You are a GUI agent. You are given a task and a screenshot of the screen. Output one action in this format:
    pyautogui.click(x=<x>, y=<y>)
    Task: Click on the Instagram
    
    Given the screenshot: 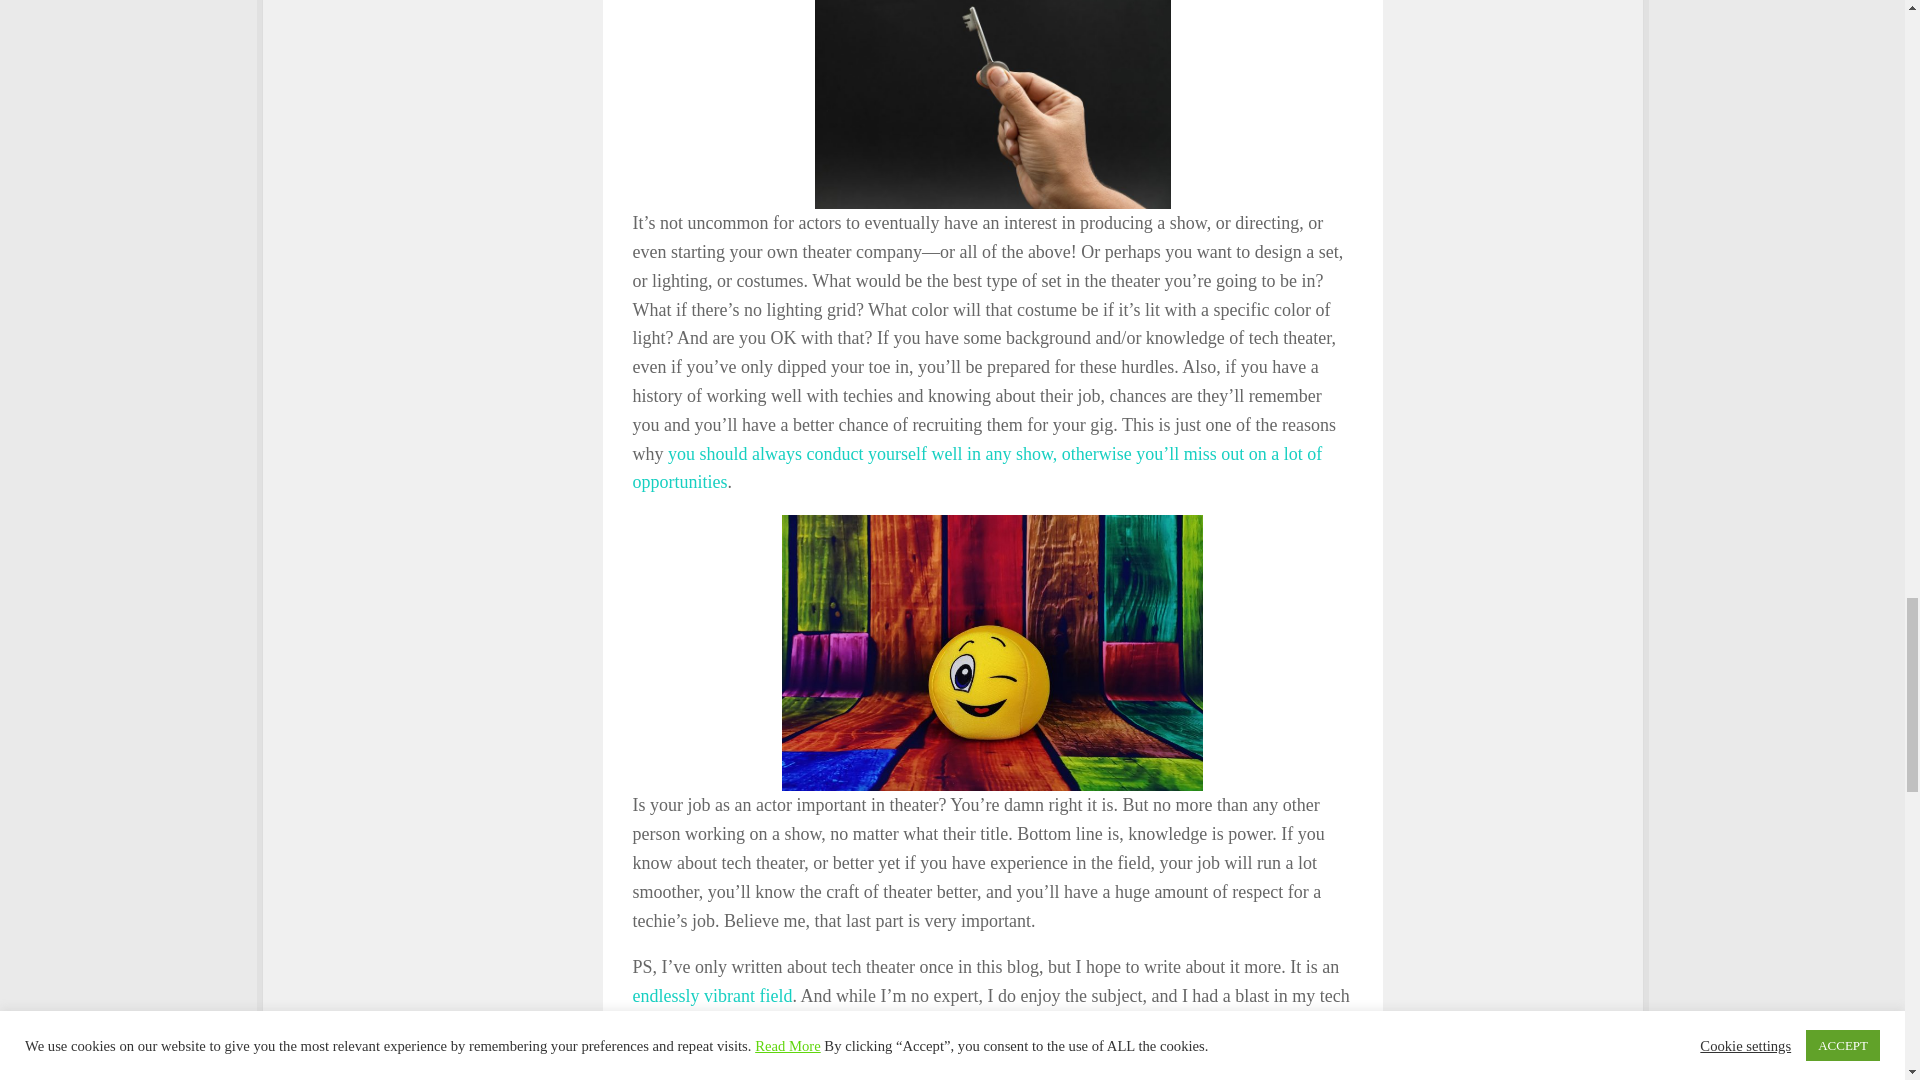 What is the action you would take?
    pyautogui.click(x=770, y=1070)
    